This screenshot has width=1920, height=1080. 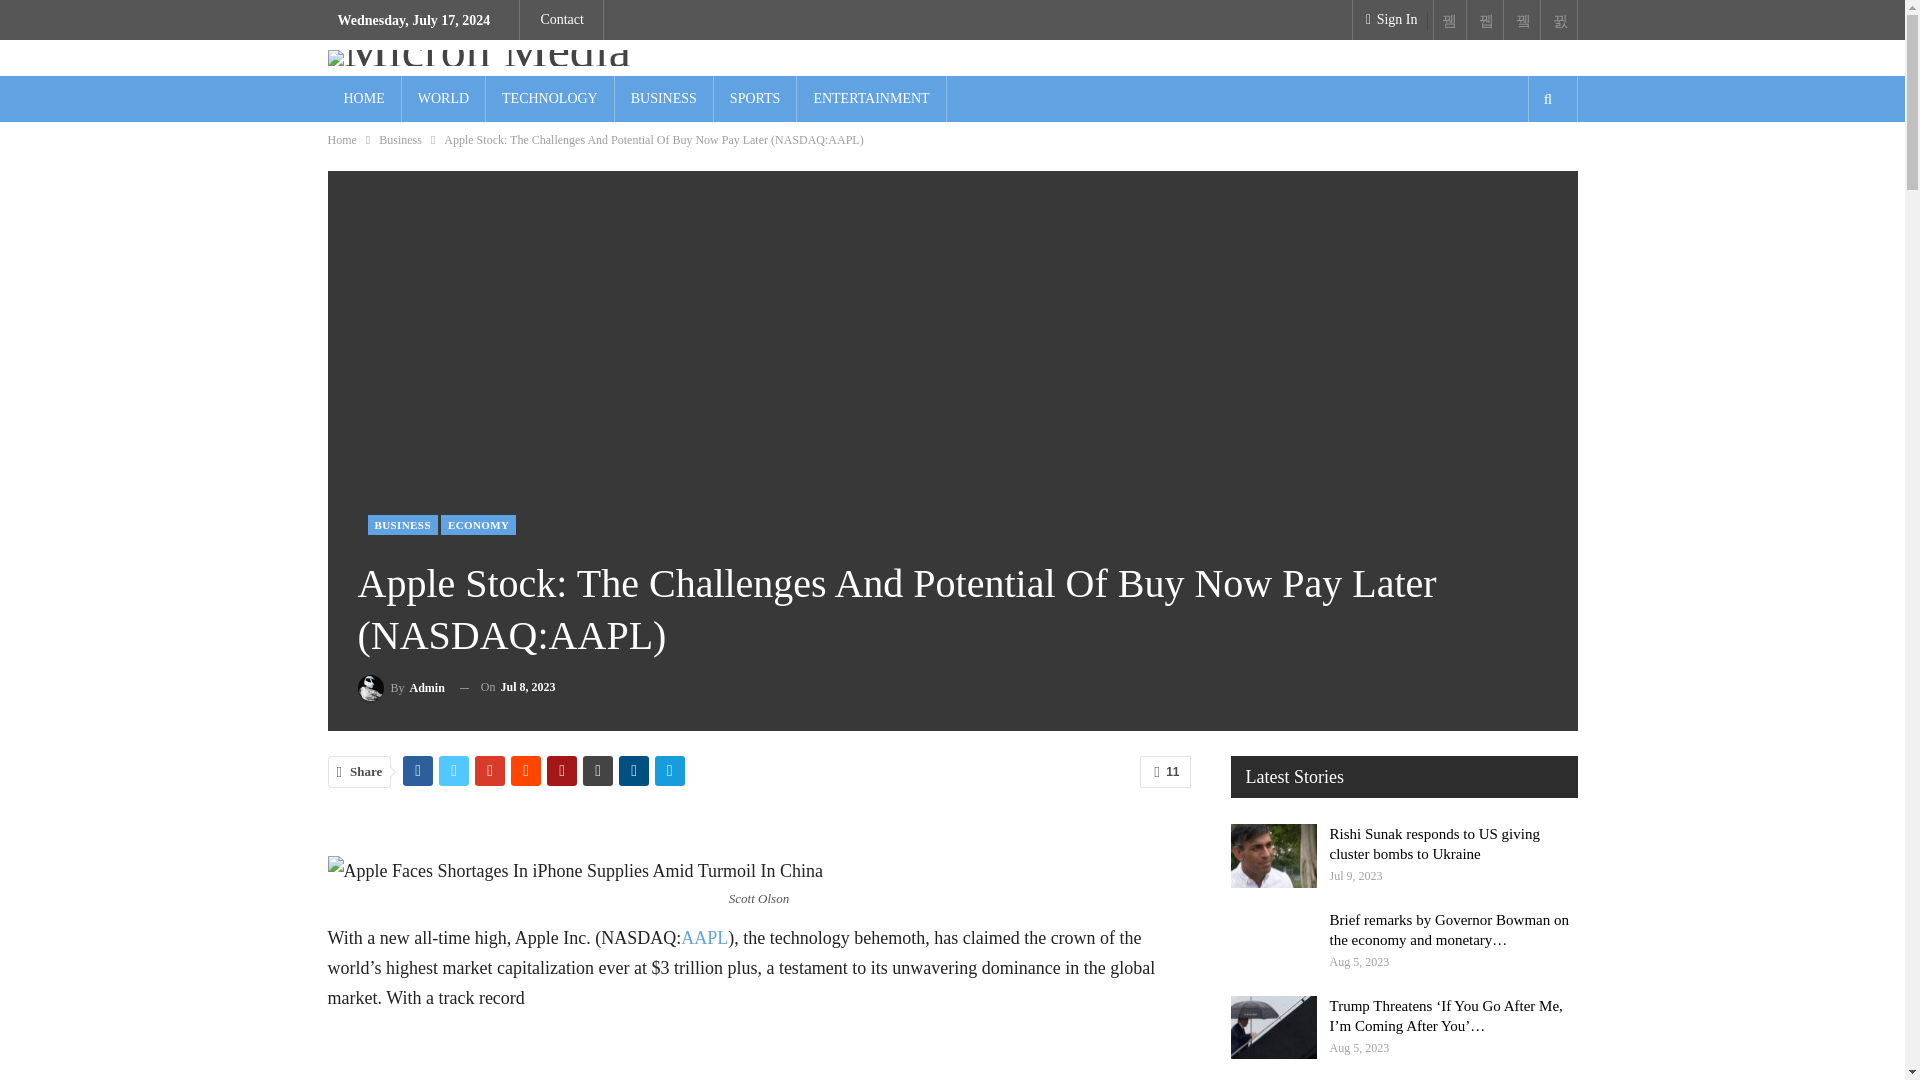 What do you see at coordinates (1388, 20) in the screenshot?
I see `Sign In` at bounding box center [1388, 20].